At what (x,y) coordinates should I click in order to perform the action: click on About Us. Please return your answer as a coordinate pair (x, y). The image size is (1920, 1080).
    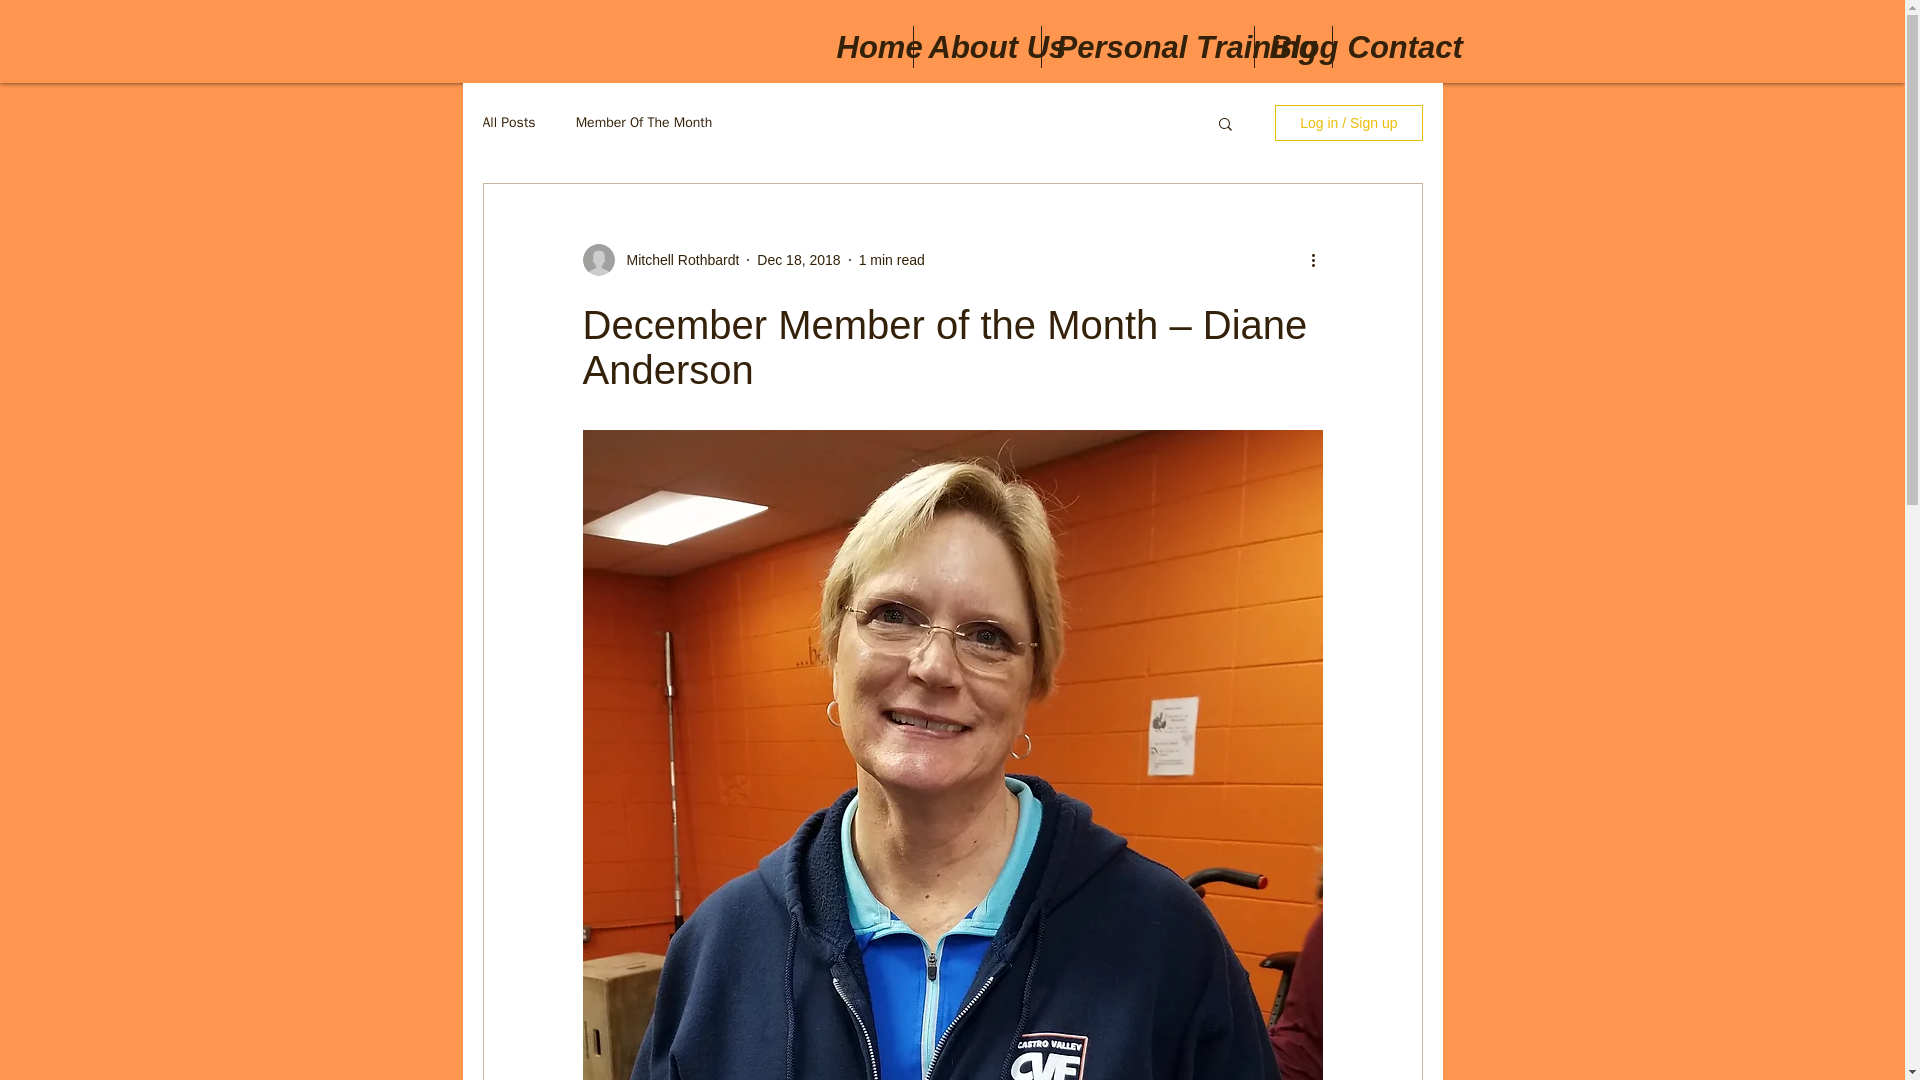
    Looking at the image, I should click on (976, 46).